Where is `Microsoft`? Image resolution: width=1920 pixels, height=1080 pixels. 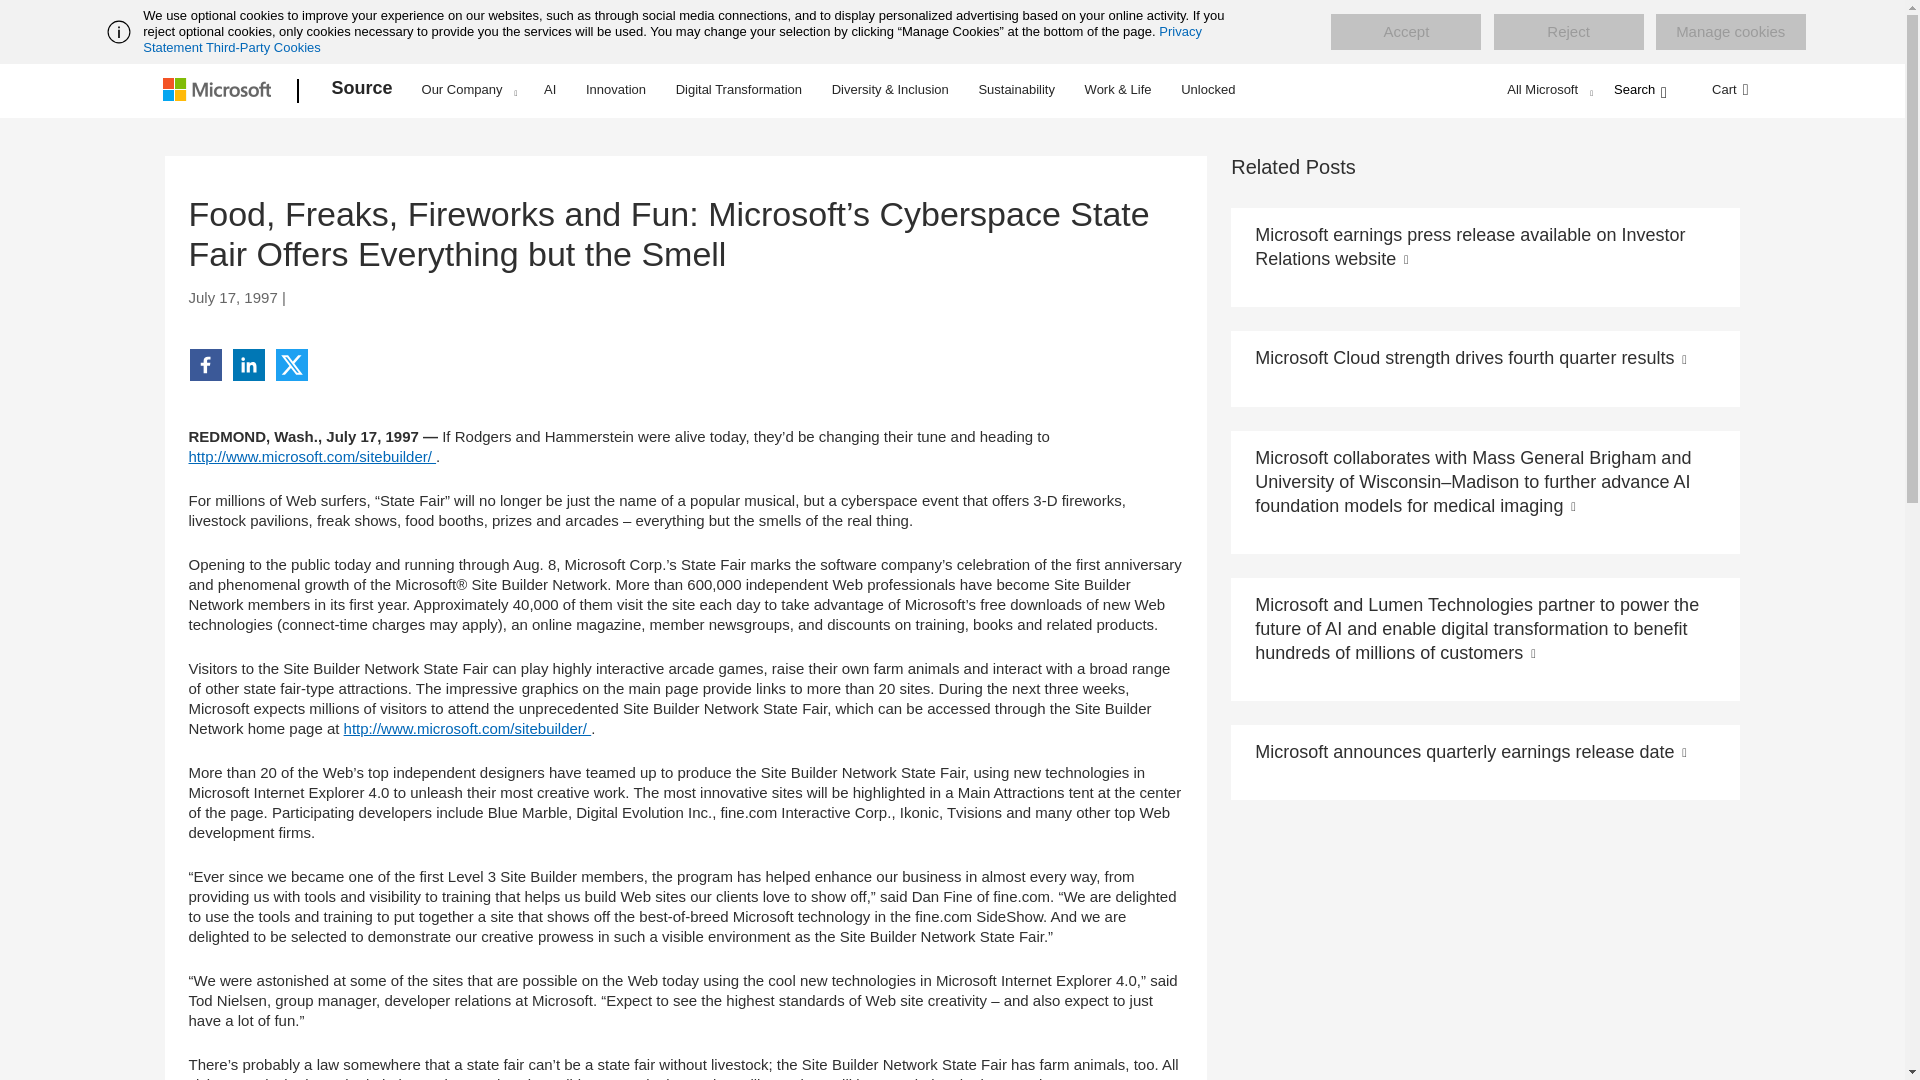
Microsoft is located at coordinates (220, 91).